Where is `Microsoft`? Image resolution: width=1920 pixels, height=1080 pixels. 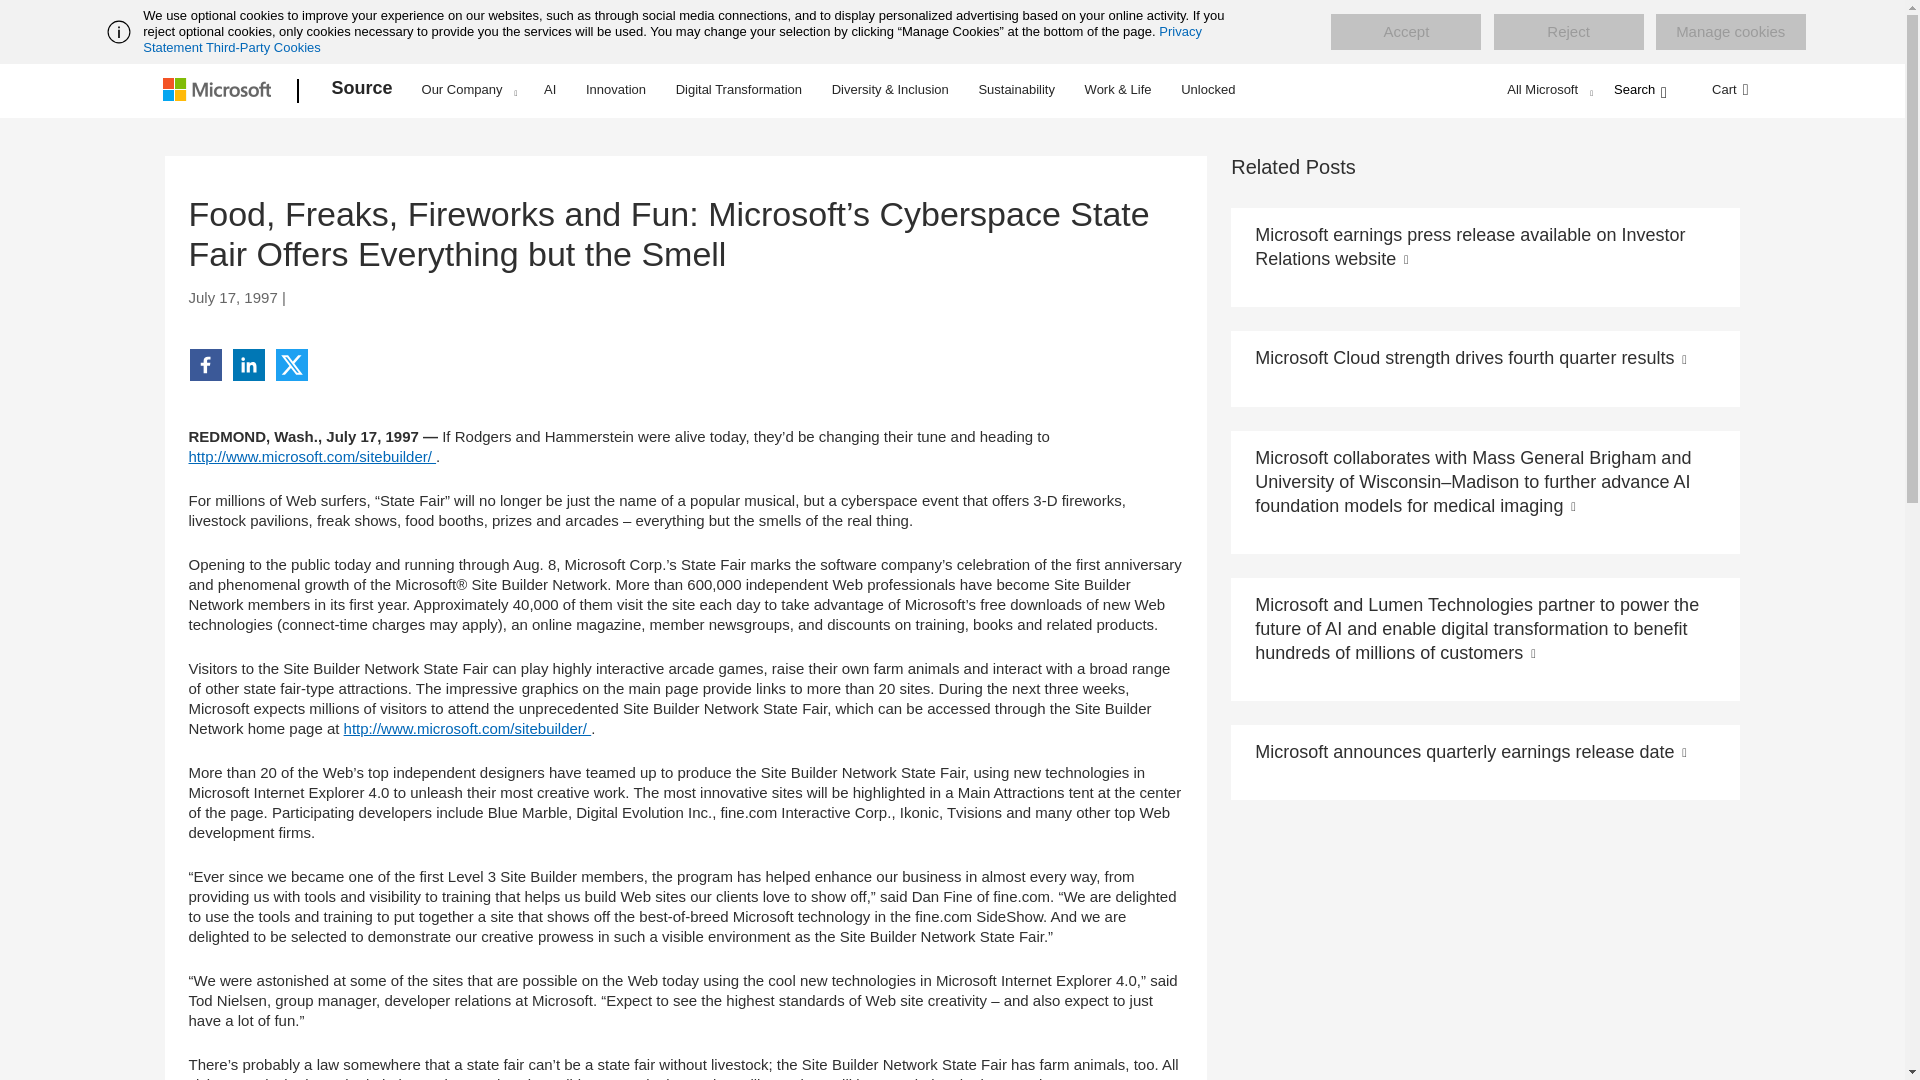
Microsoft is located at coordinates (220, 91).